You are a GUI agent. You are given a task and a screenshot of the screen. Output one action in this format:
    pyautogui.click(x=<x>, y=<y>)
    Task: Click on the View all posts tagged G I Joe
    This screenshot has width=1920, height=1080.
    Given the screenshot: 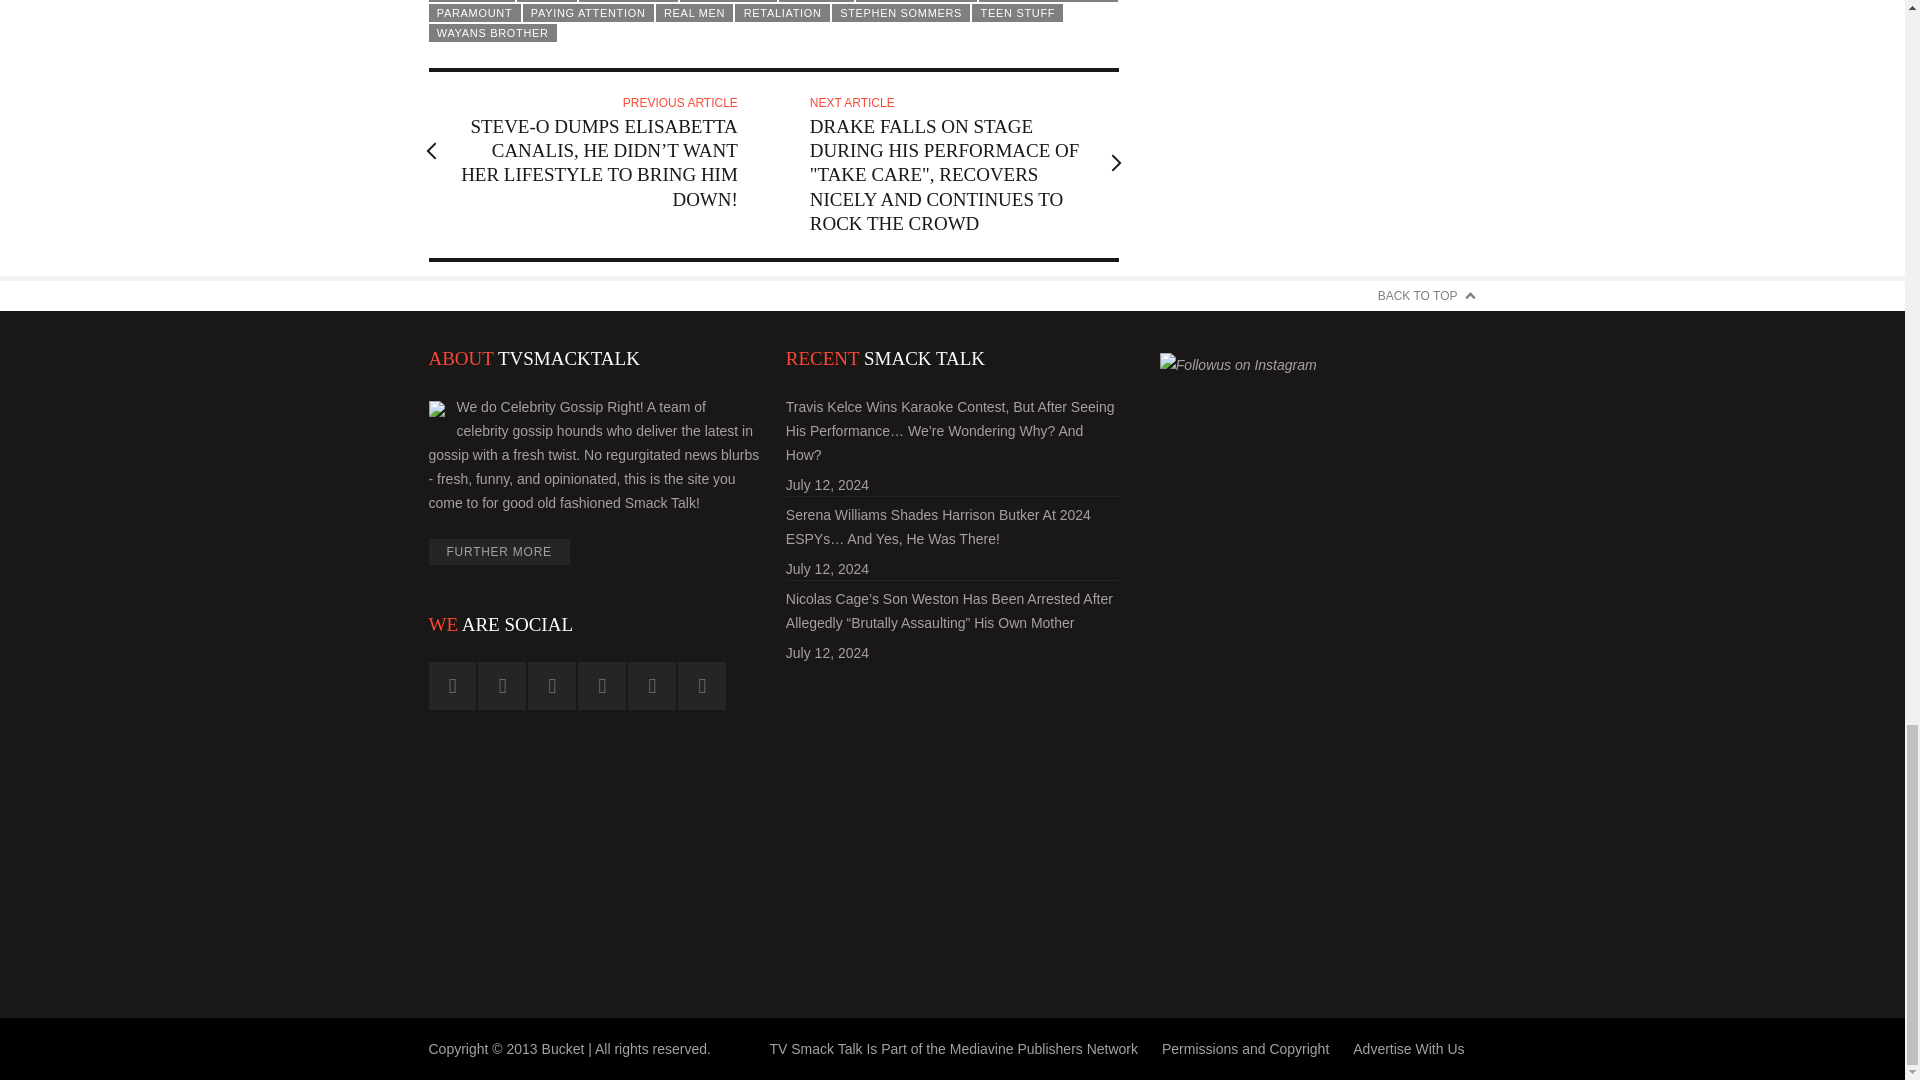 What is the action you would take?
    pyautogui.click(x=546, y=1)
    